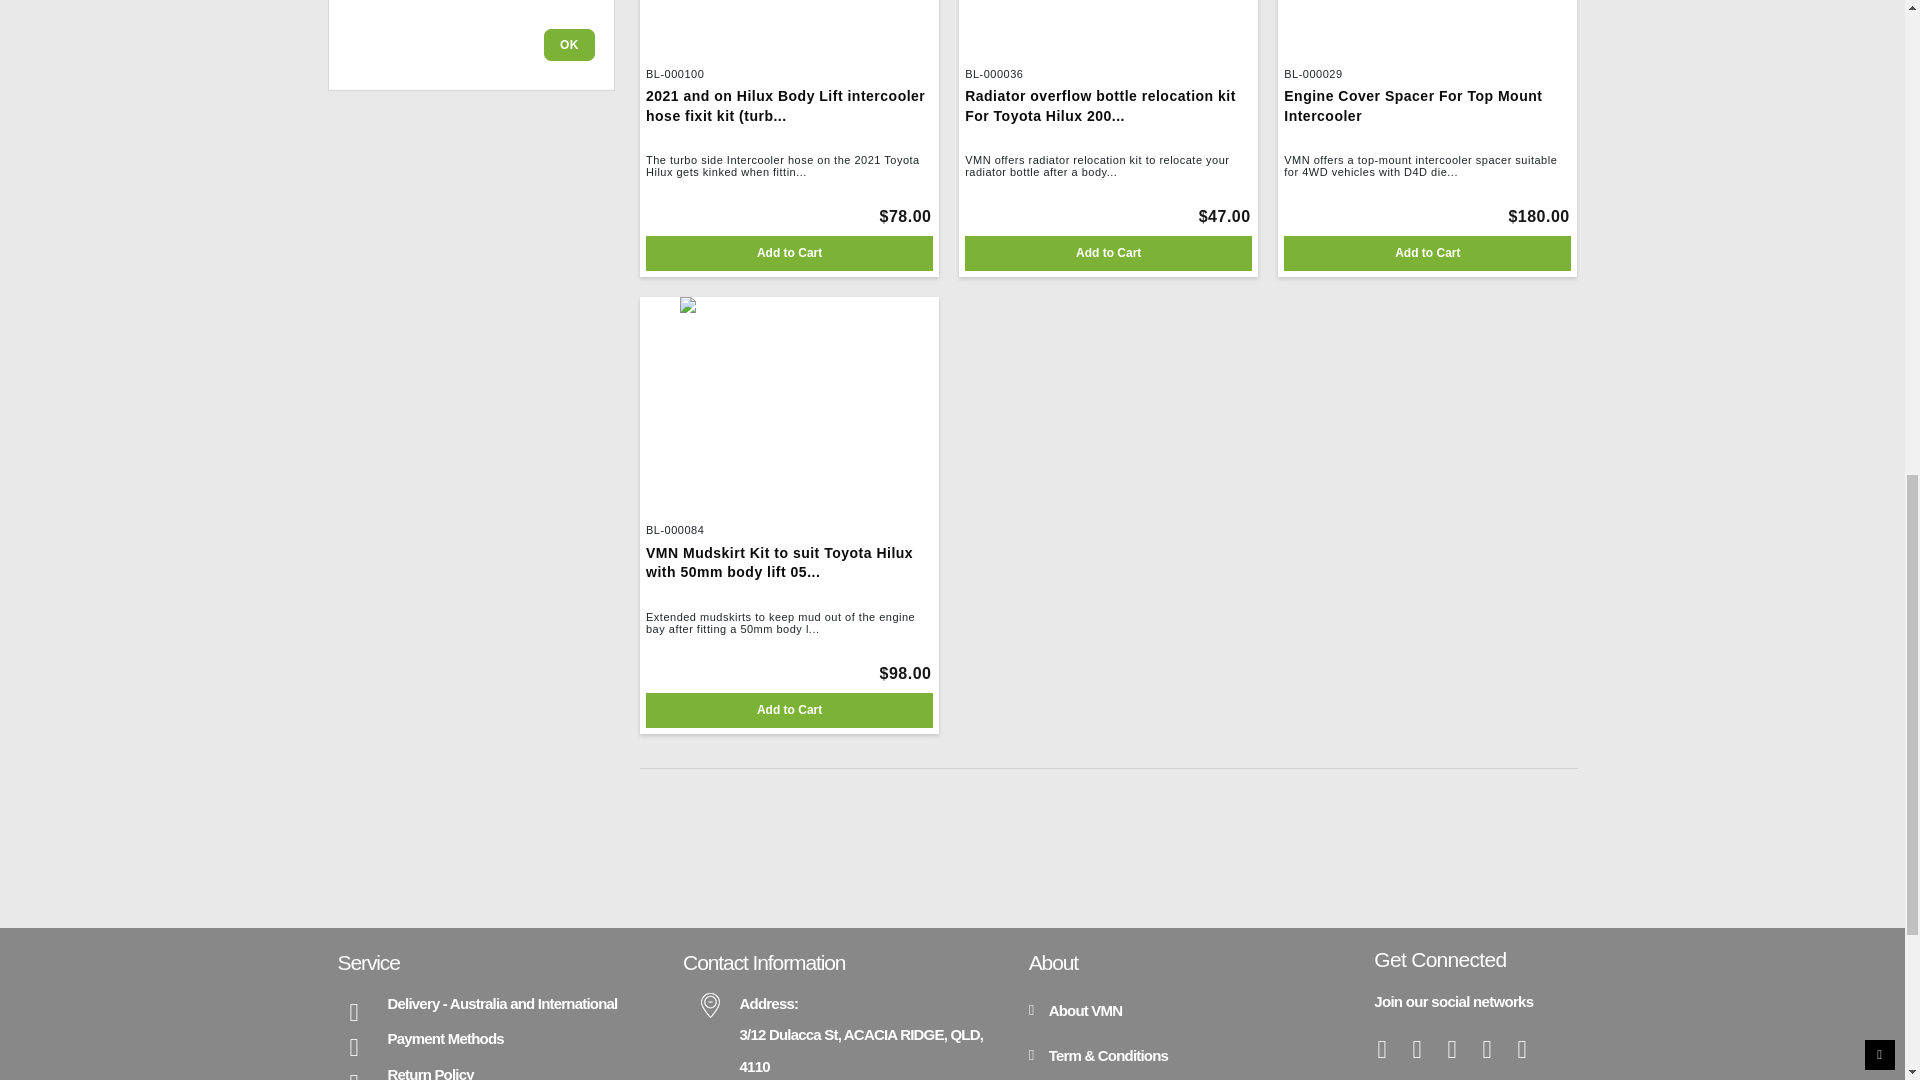  Describe the element at coordinates (1427, 254) in the screenshot. I see `Add` at that location.